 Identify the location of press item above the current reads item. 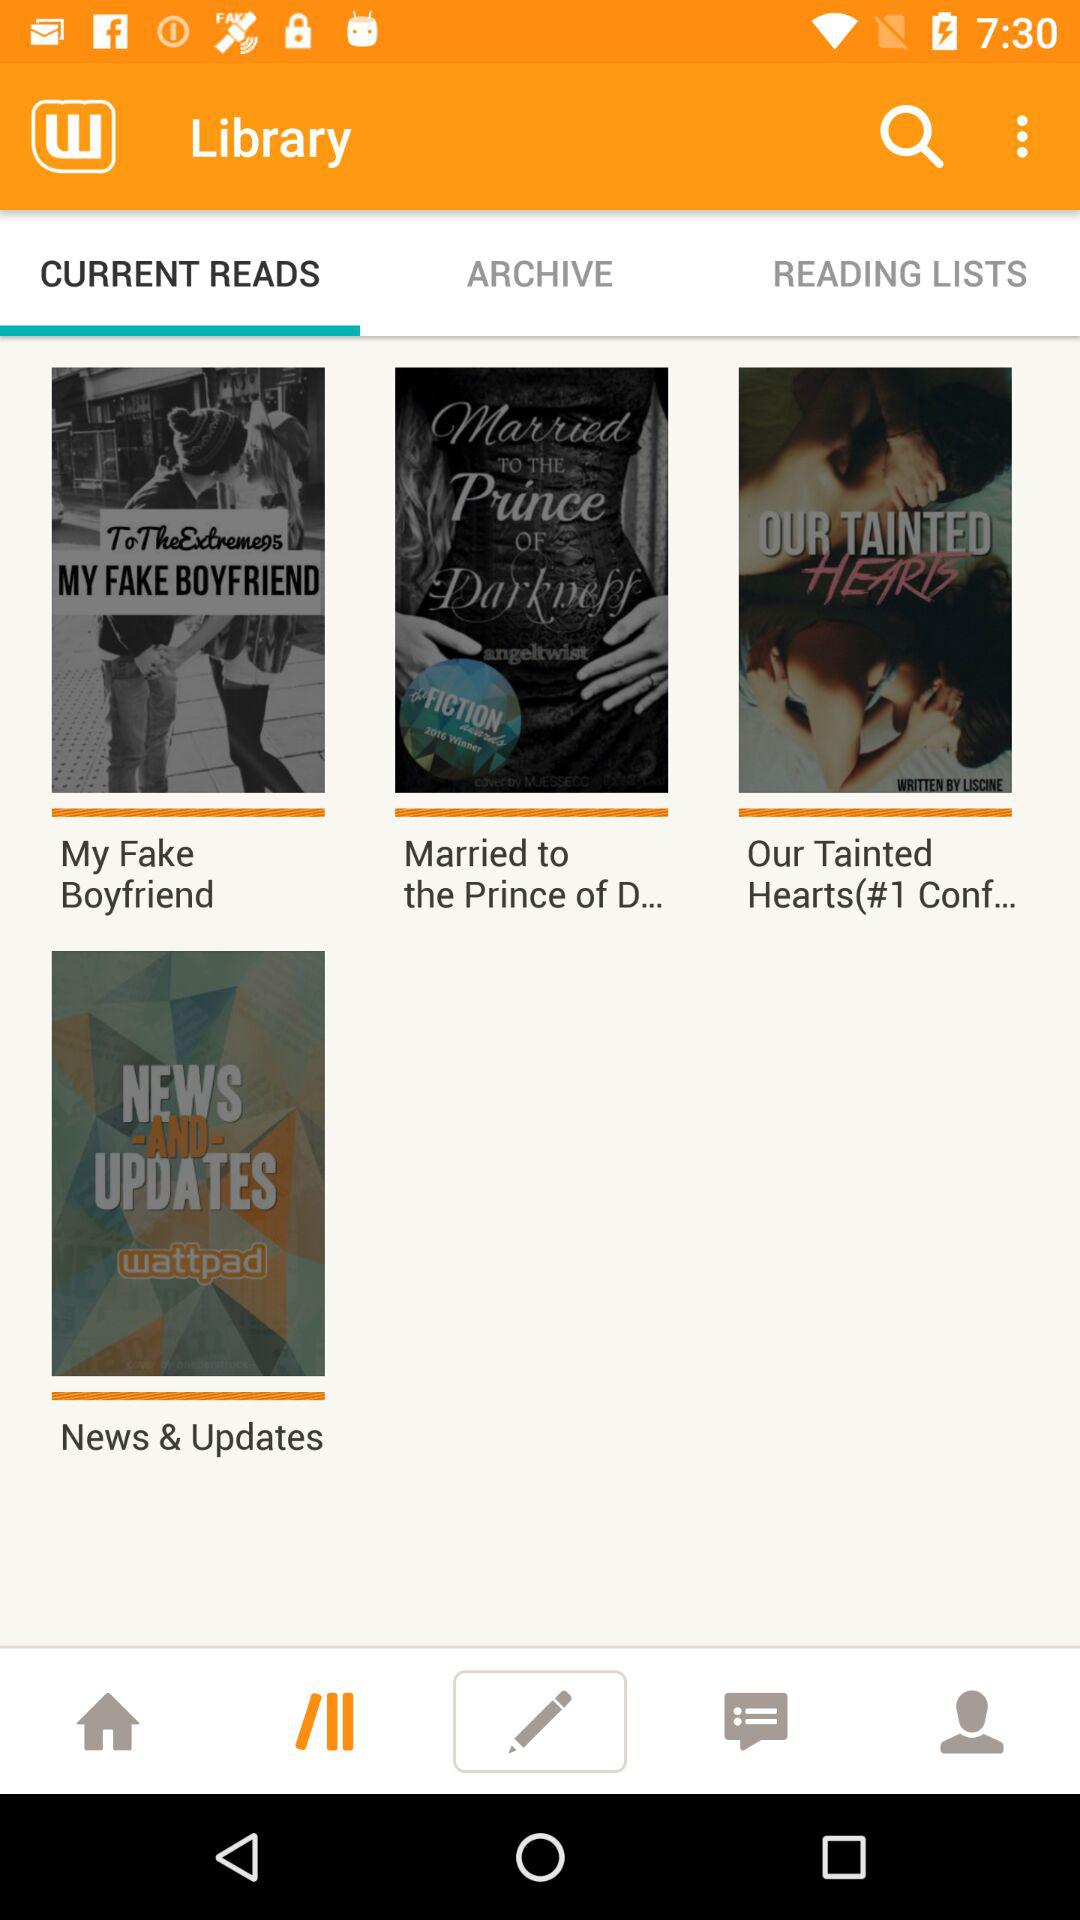
(73, 136).